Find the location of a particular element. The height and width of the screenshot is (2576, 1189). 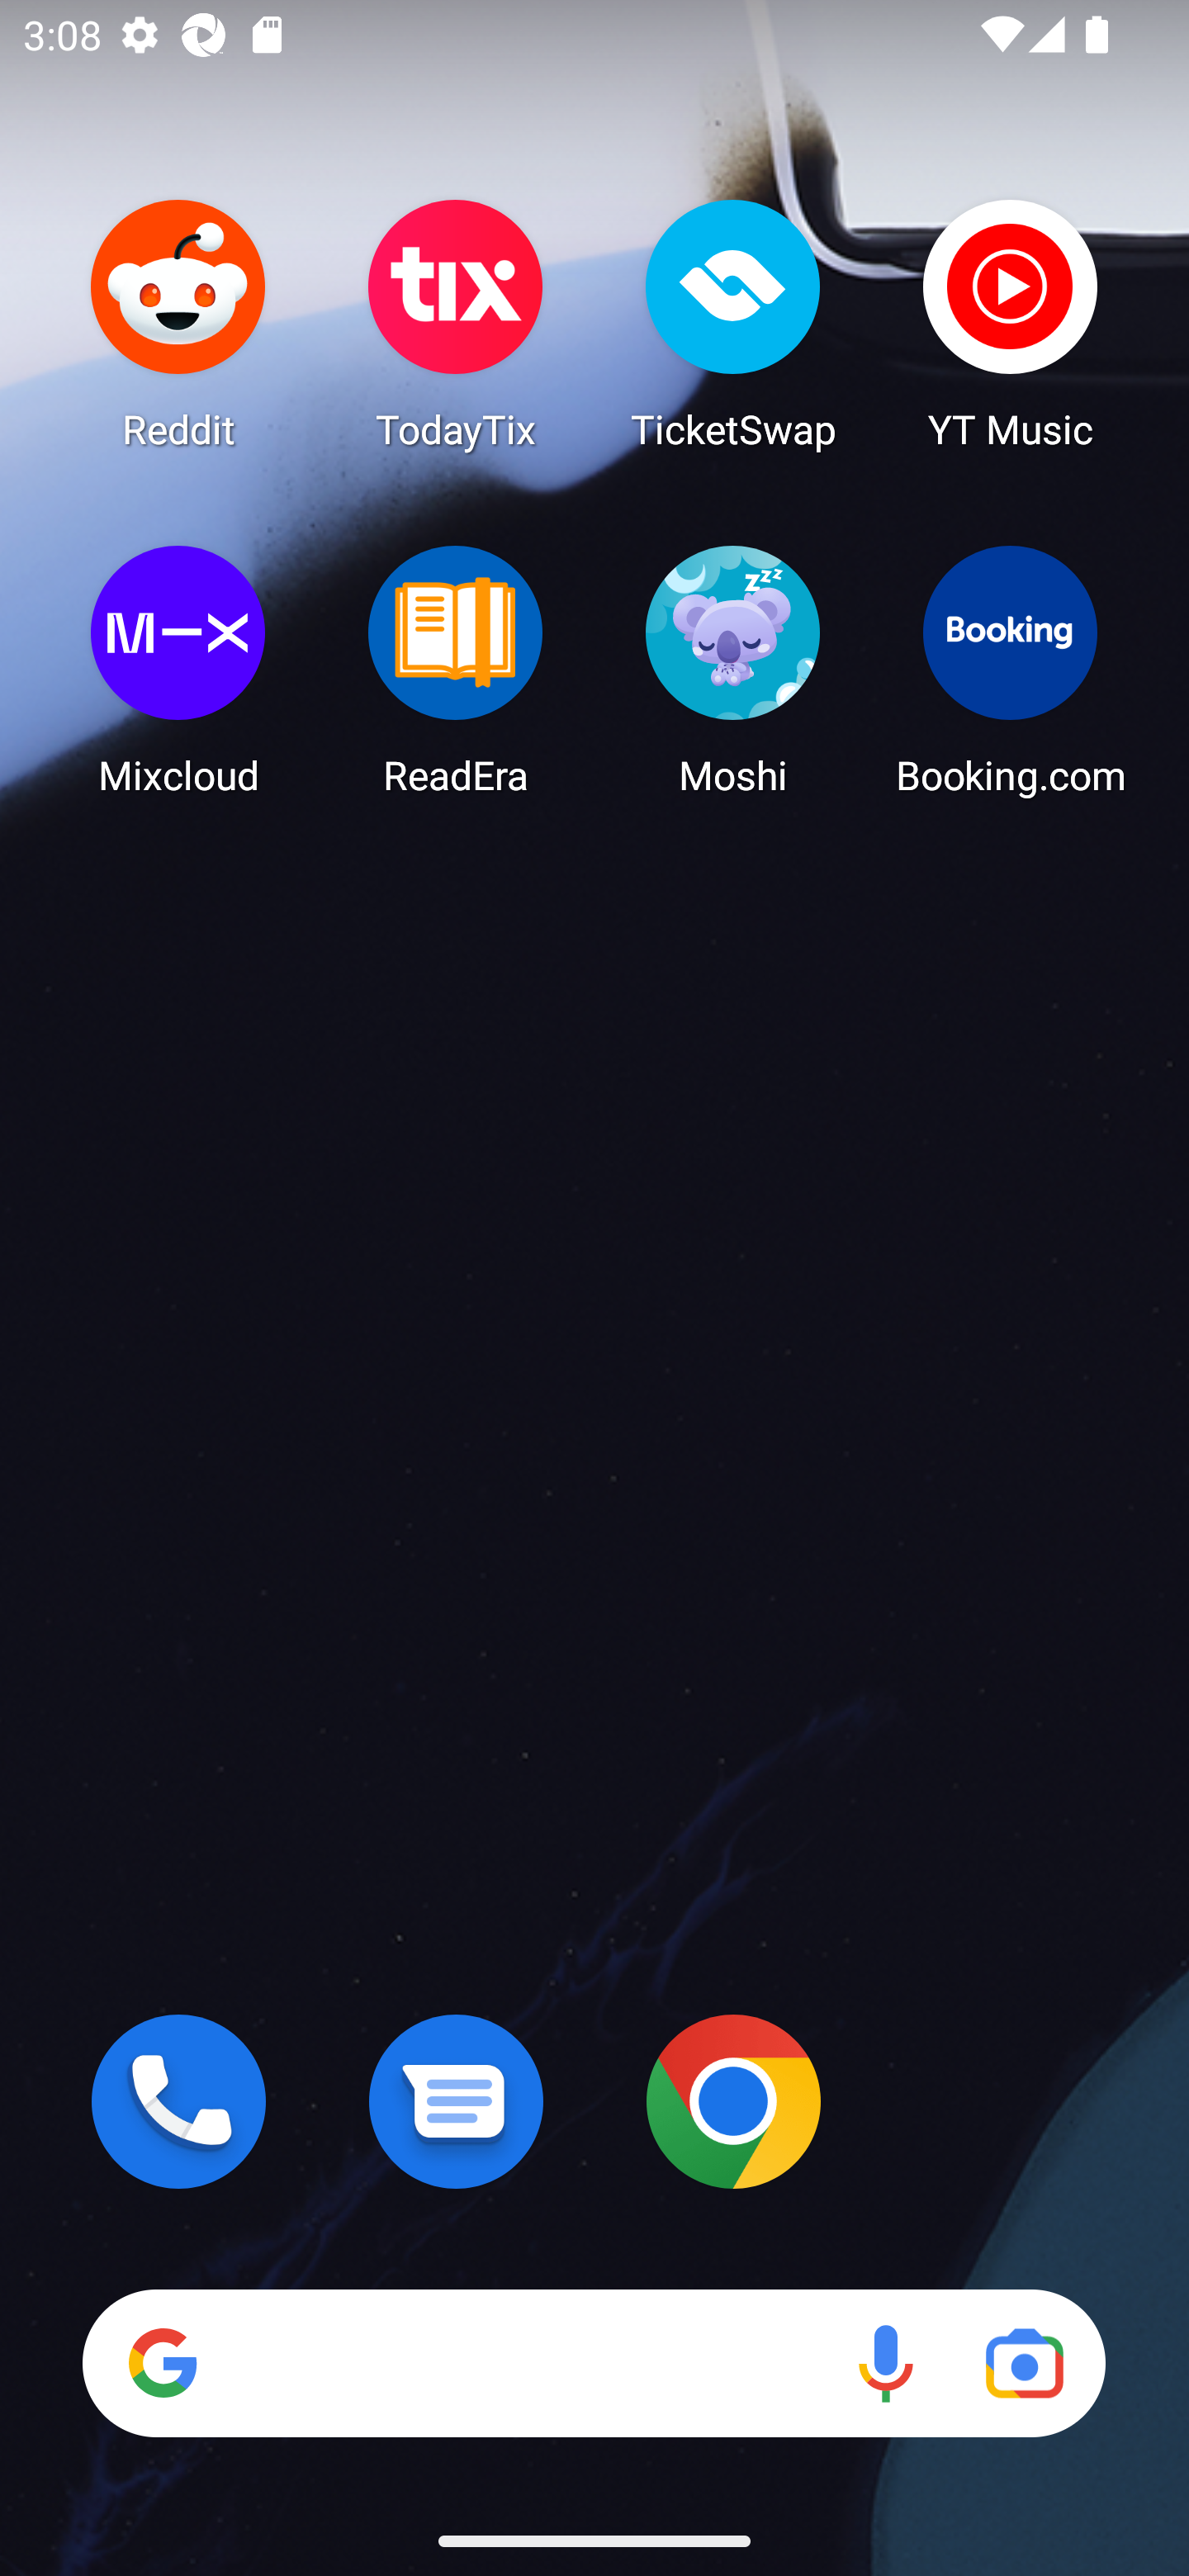

Phone is located at coordinates (178, 2101).